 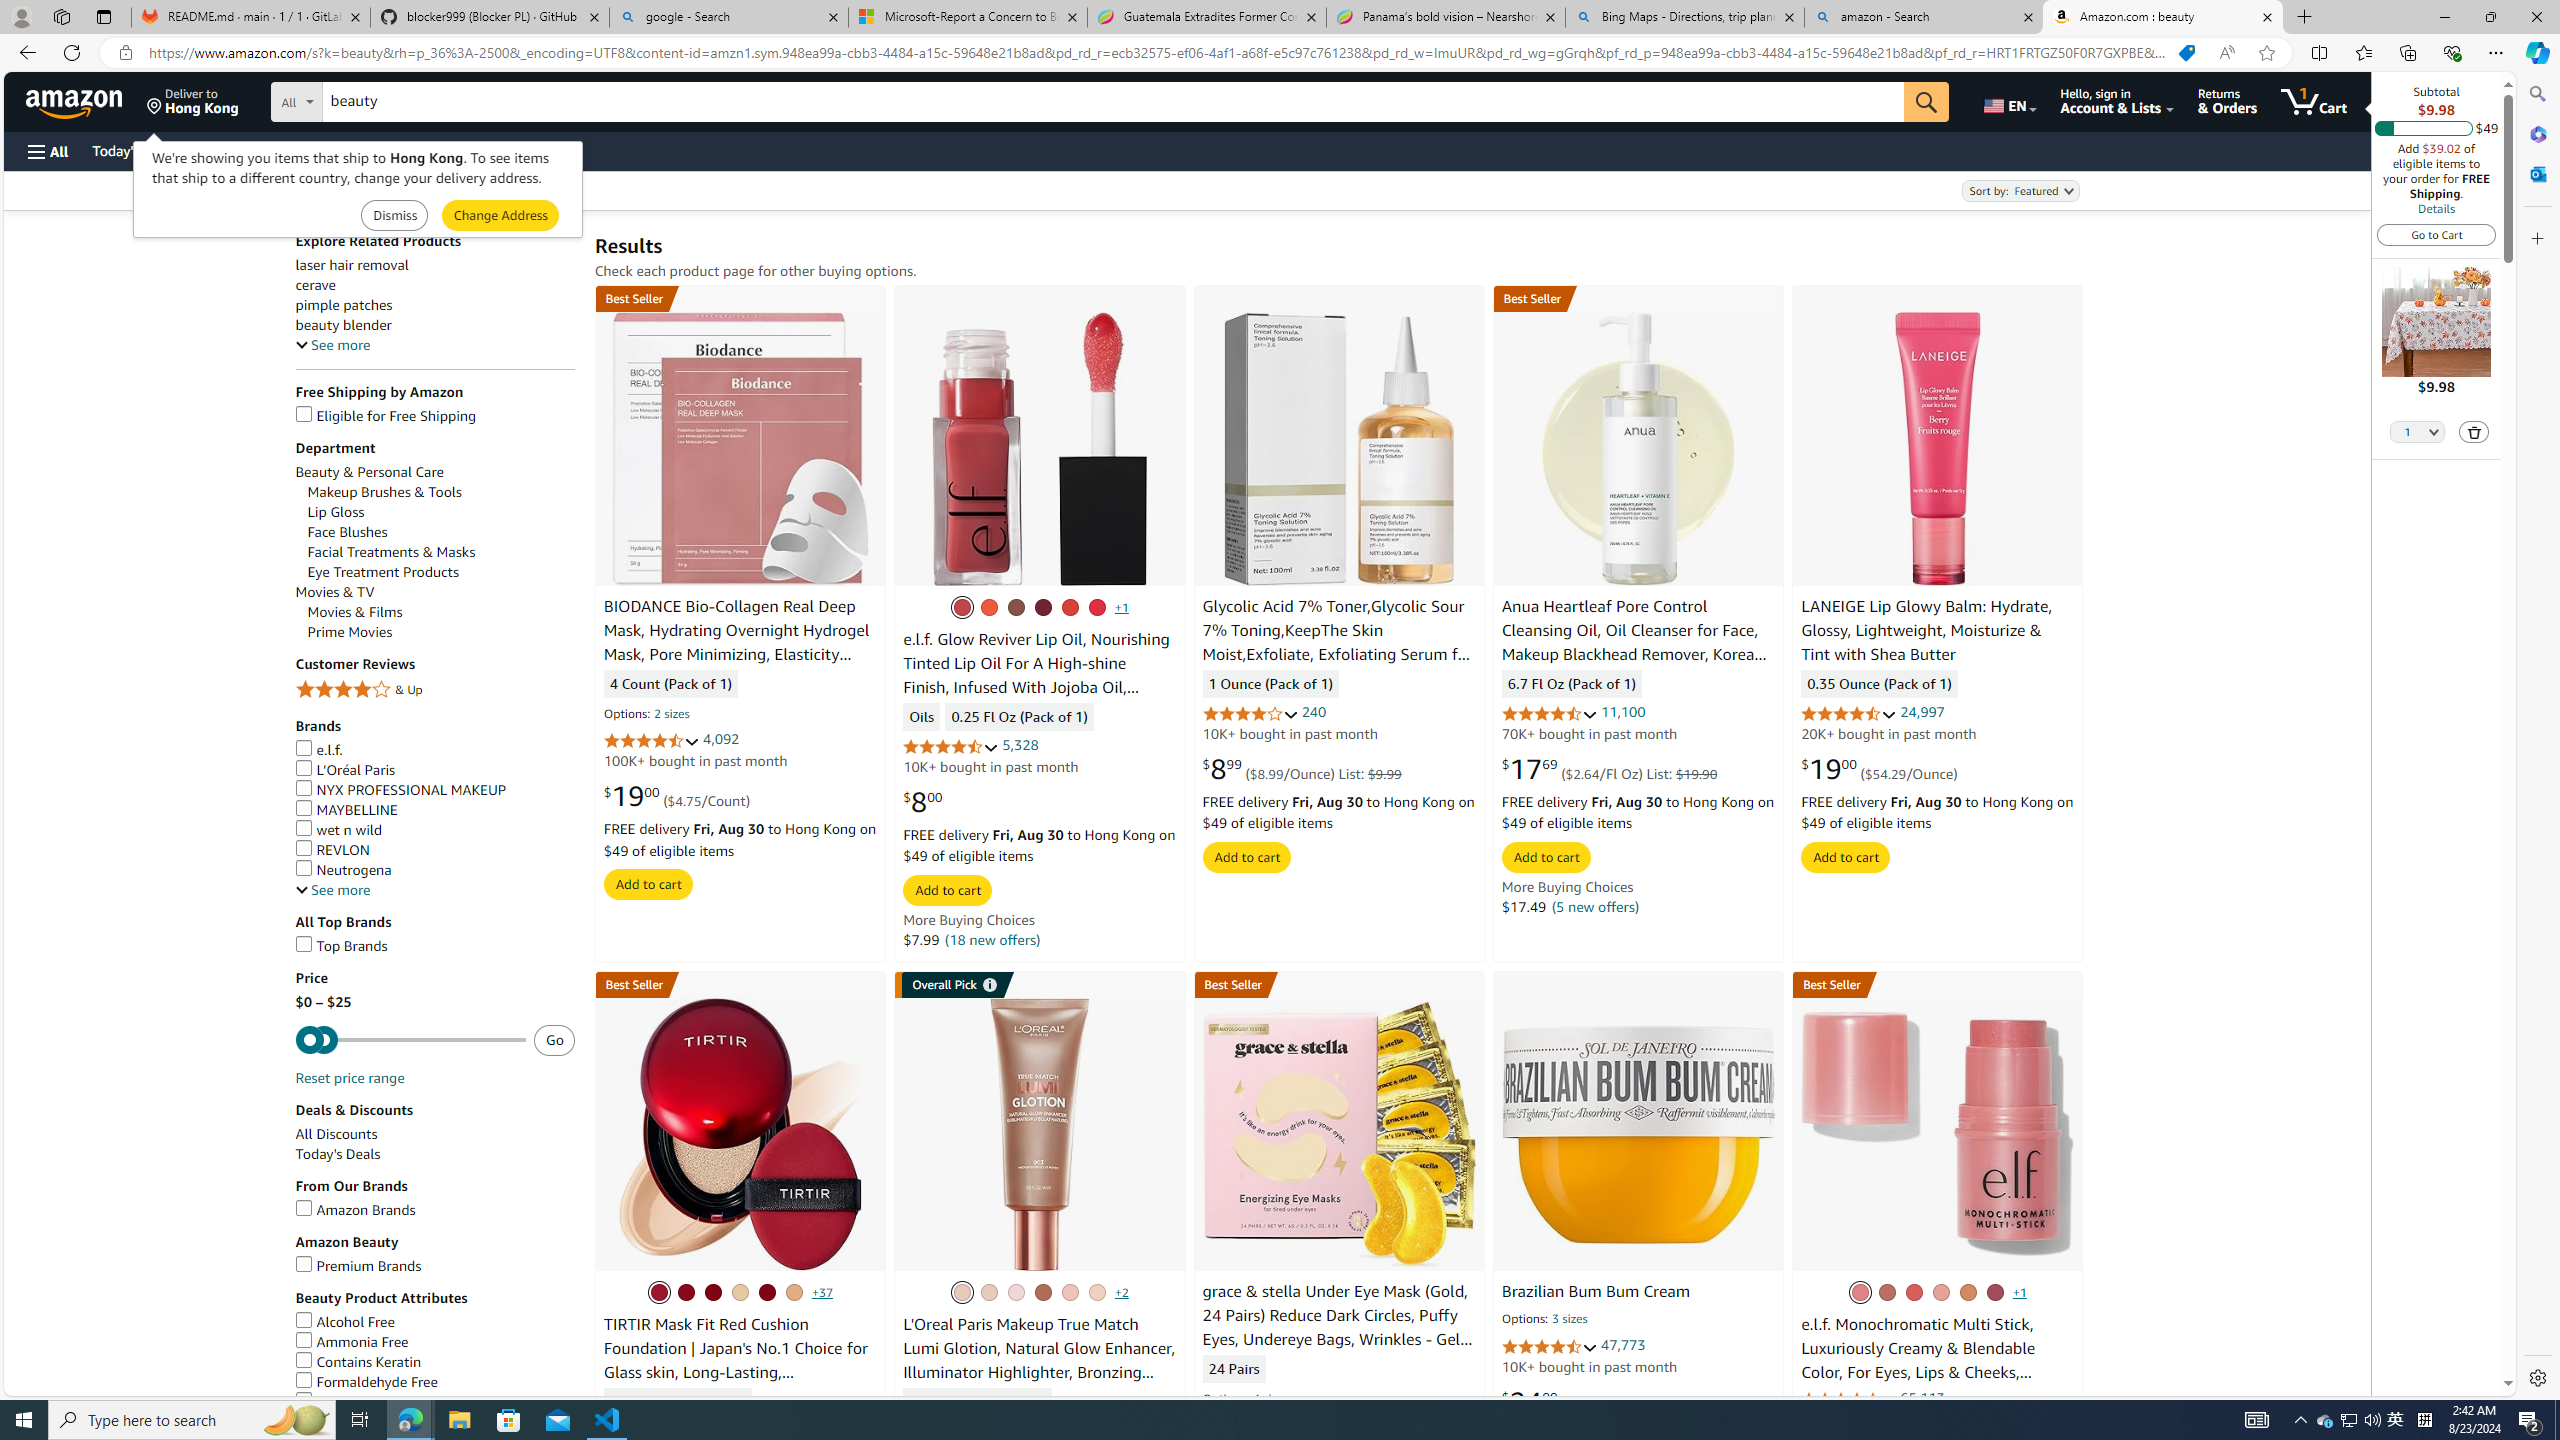 I want to click on Facial Treatments & Masks, so click(x=442, y=552).